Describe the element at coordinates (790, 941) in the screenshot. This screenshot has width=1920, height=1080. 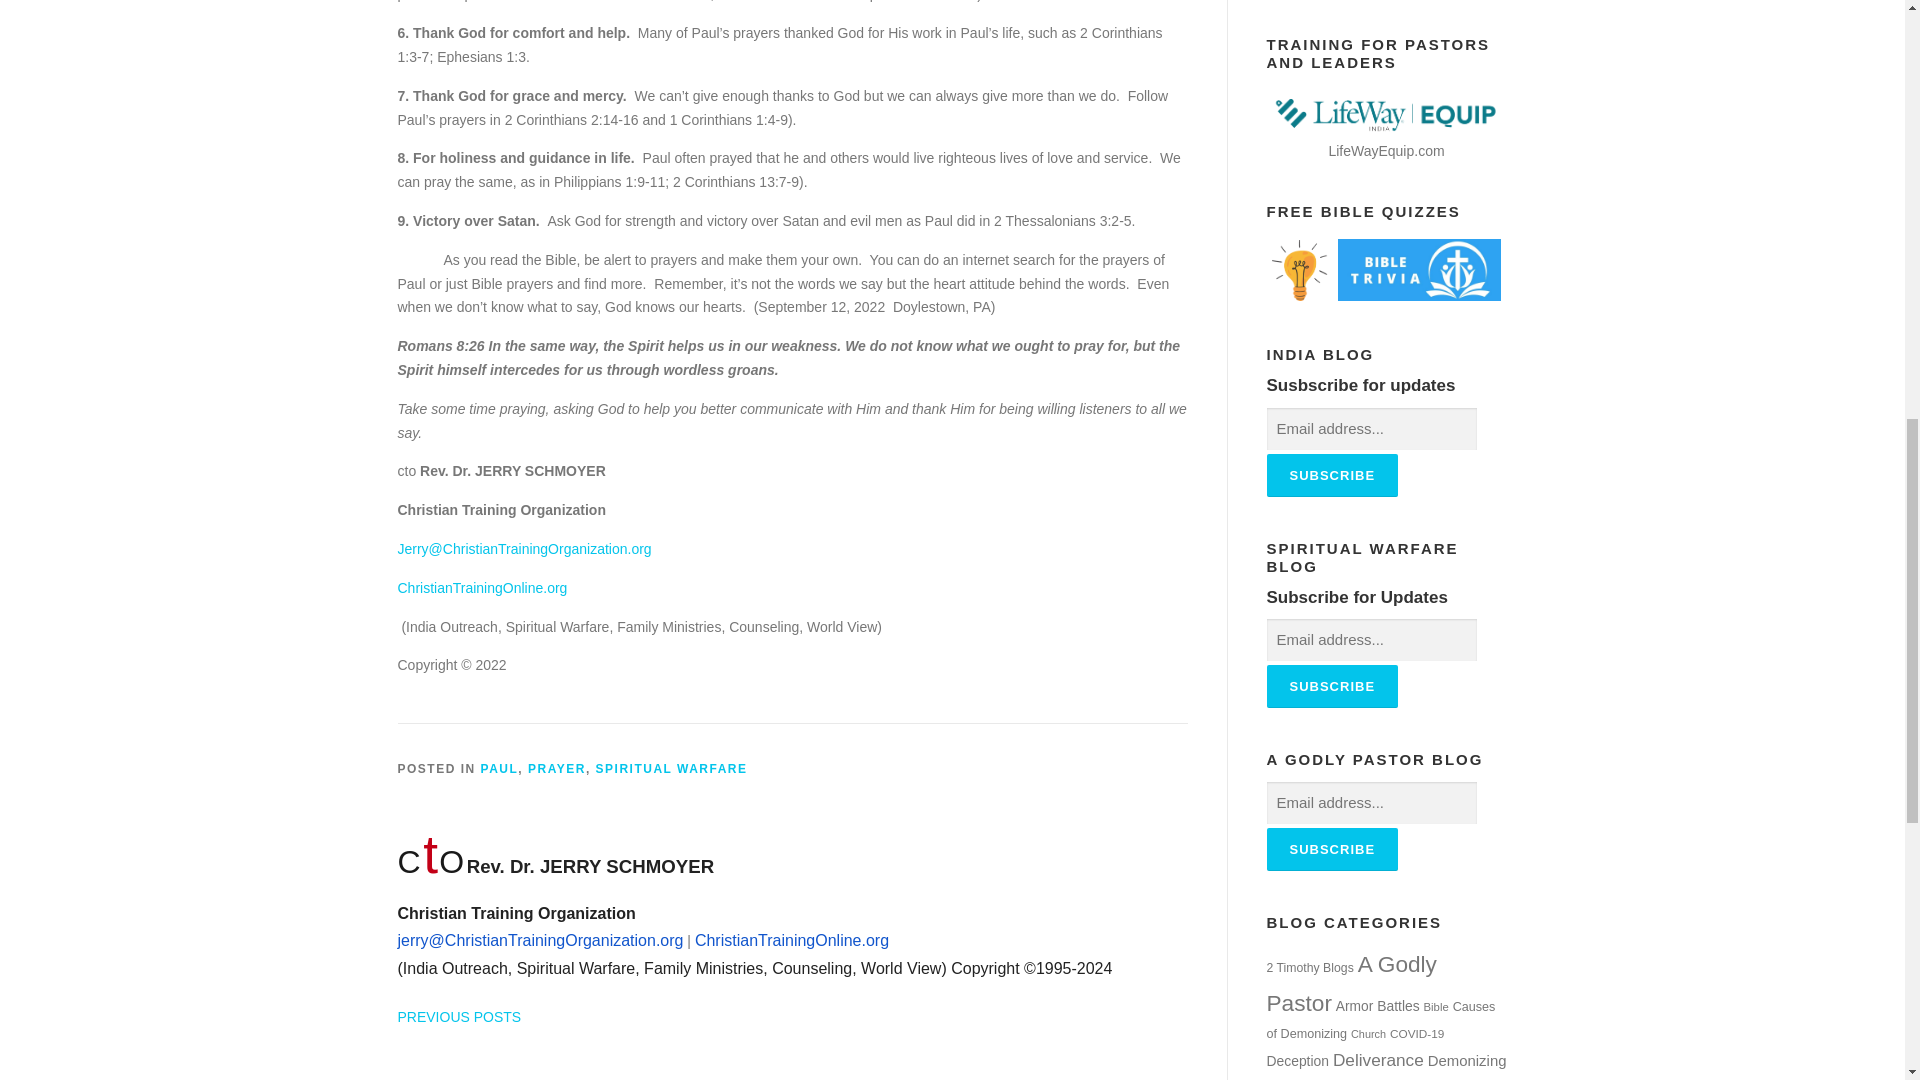
I see `ChristianTrainingOnline.org` at that location.